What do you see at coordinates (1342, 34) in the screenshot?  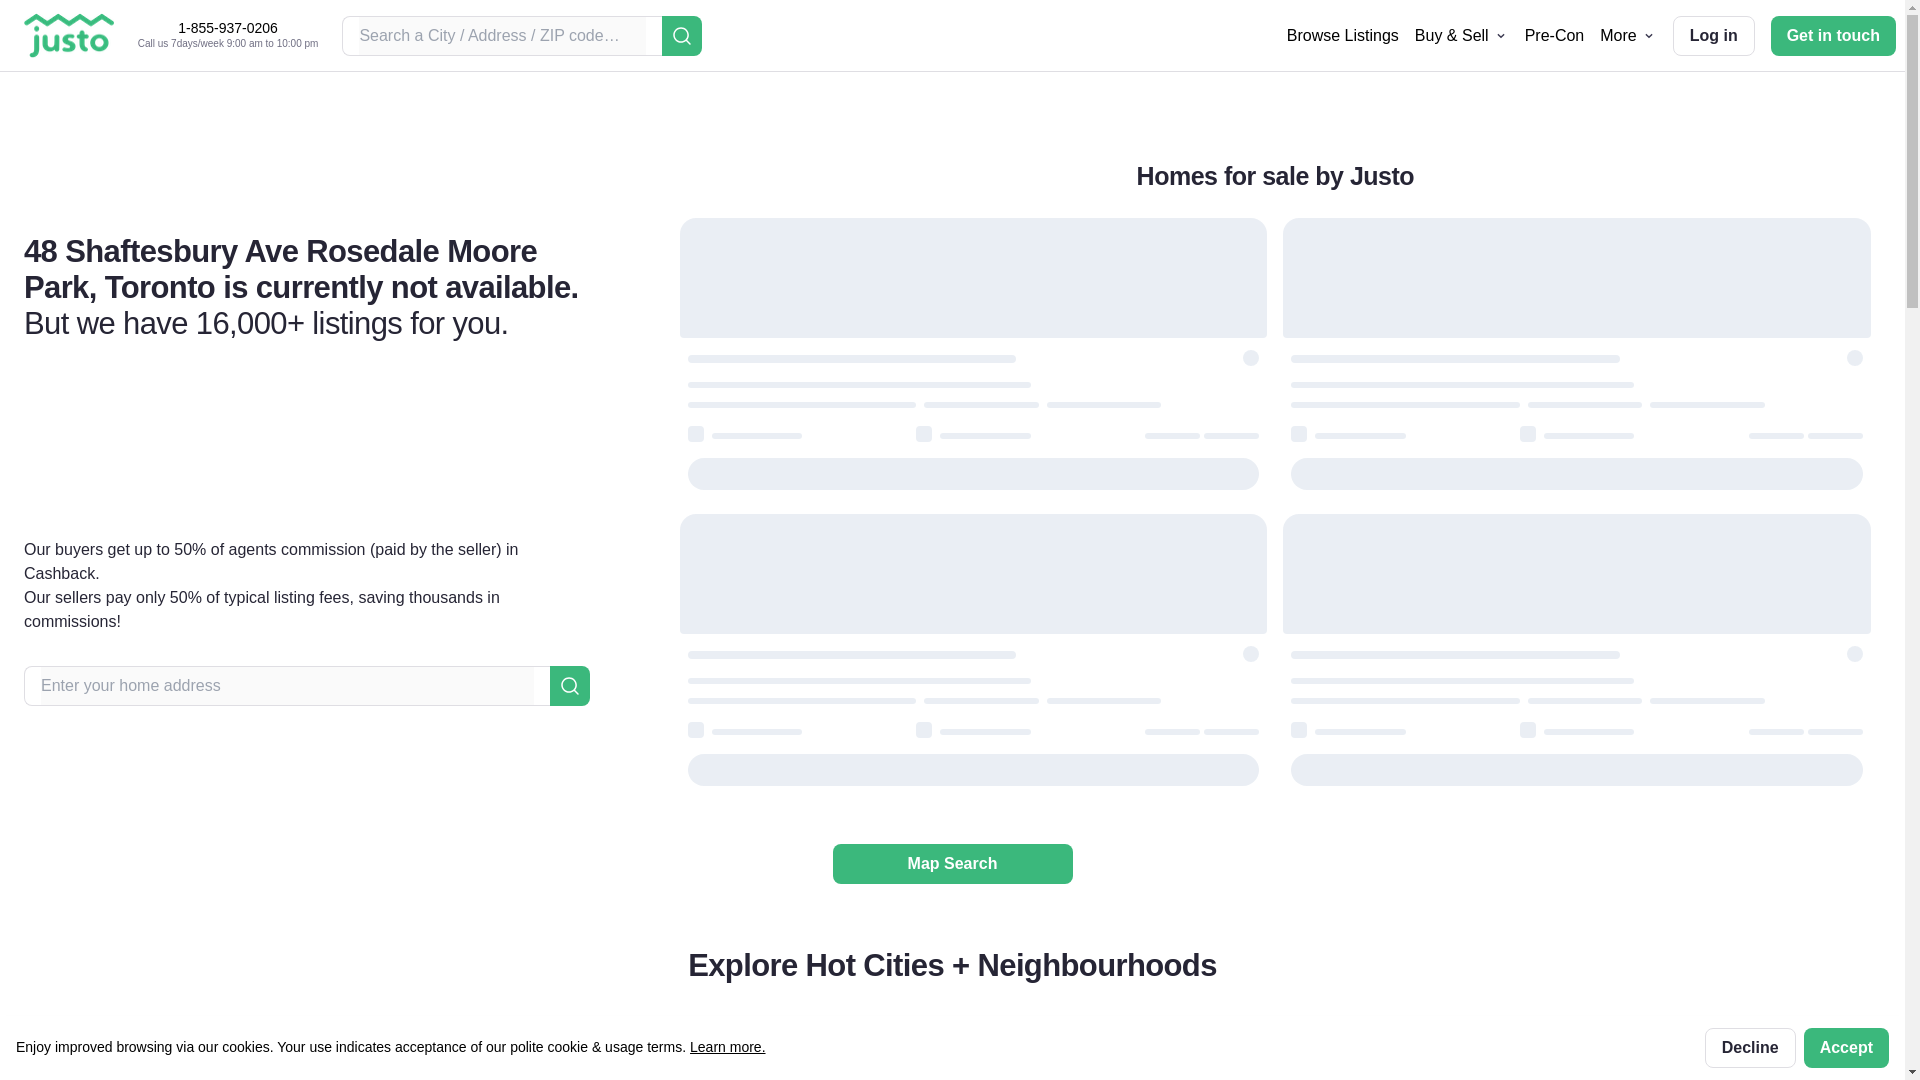 I see `Browse Listings` at bounding box center [1342, 34].